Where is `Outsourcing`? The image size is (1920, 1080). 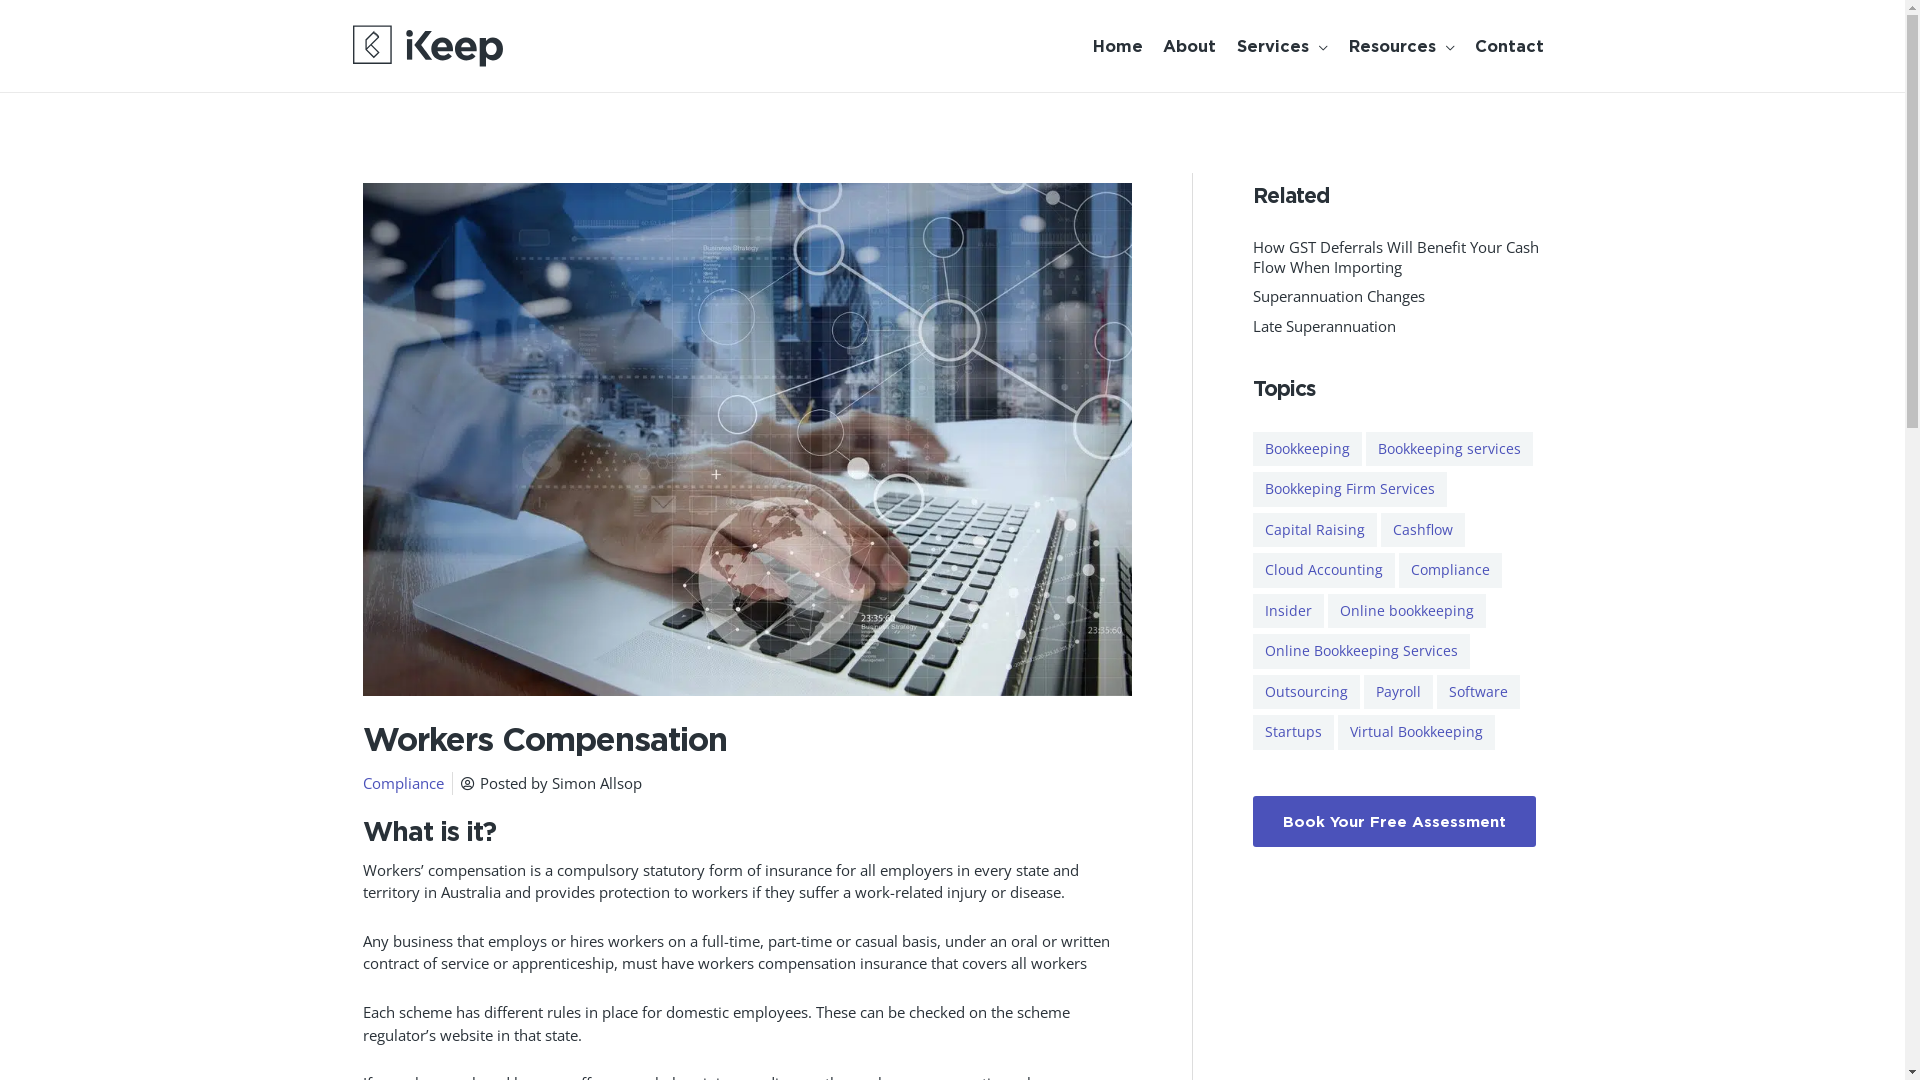 Outsourcing is located at coordinates (1306, 692).